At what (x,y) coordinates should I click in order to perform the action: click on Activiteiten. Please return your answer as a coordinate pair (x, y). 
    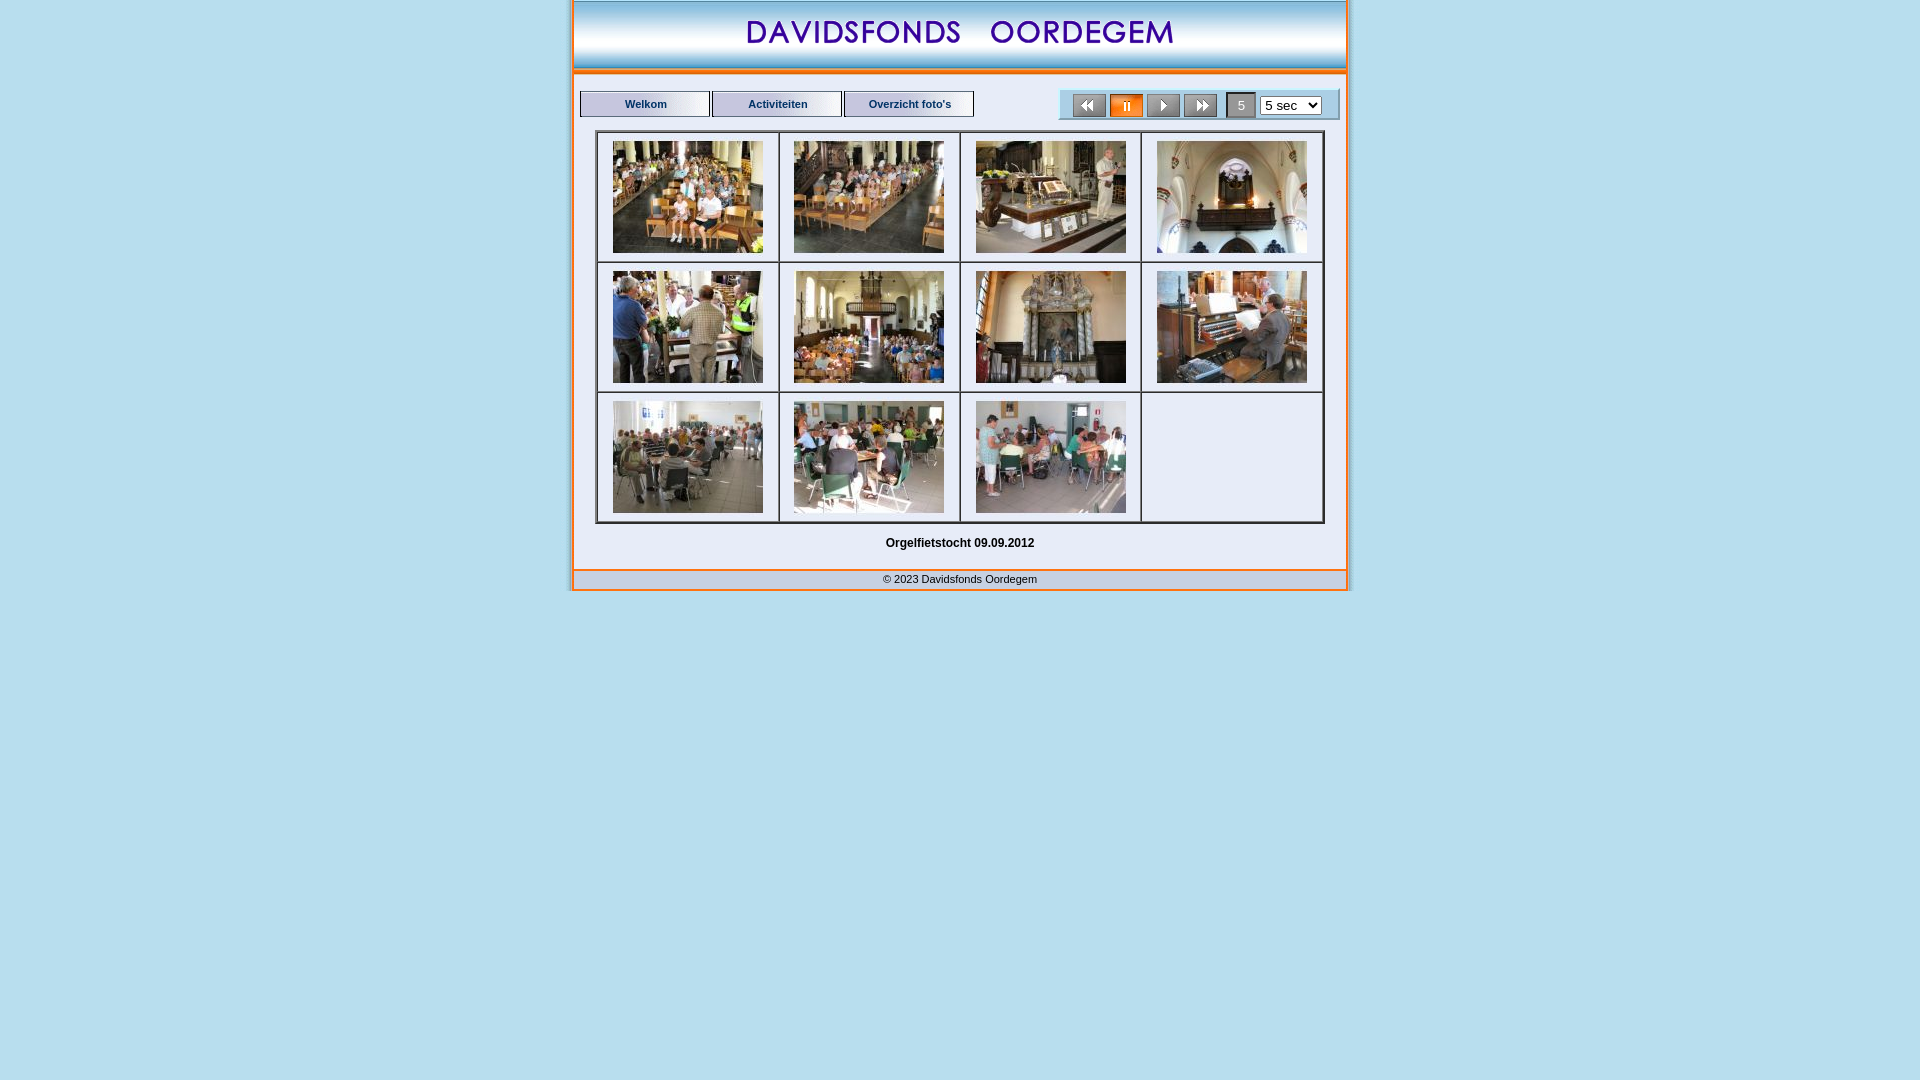
    Looking at the image, I should click on (778, 104).